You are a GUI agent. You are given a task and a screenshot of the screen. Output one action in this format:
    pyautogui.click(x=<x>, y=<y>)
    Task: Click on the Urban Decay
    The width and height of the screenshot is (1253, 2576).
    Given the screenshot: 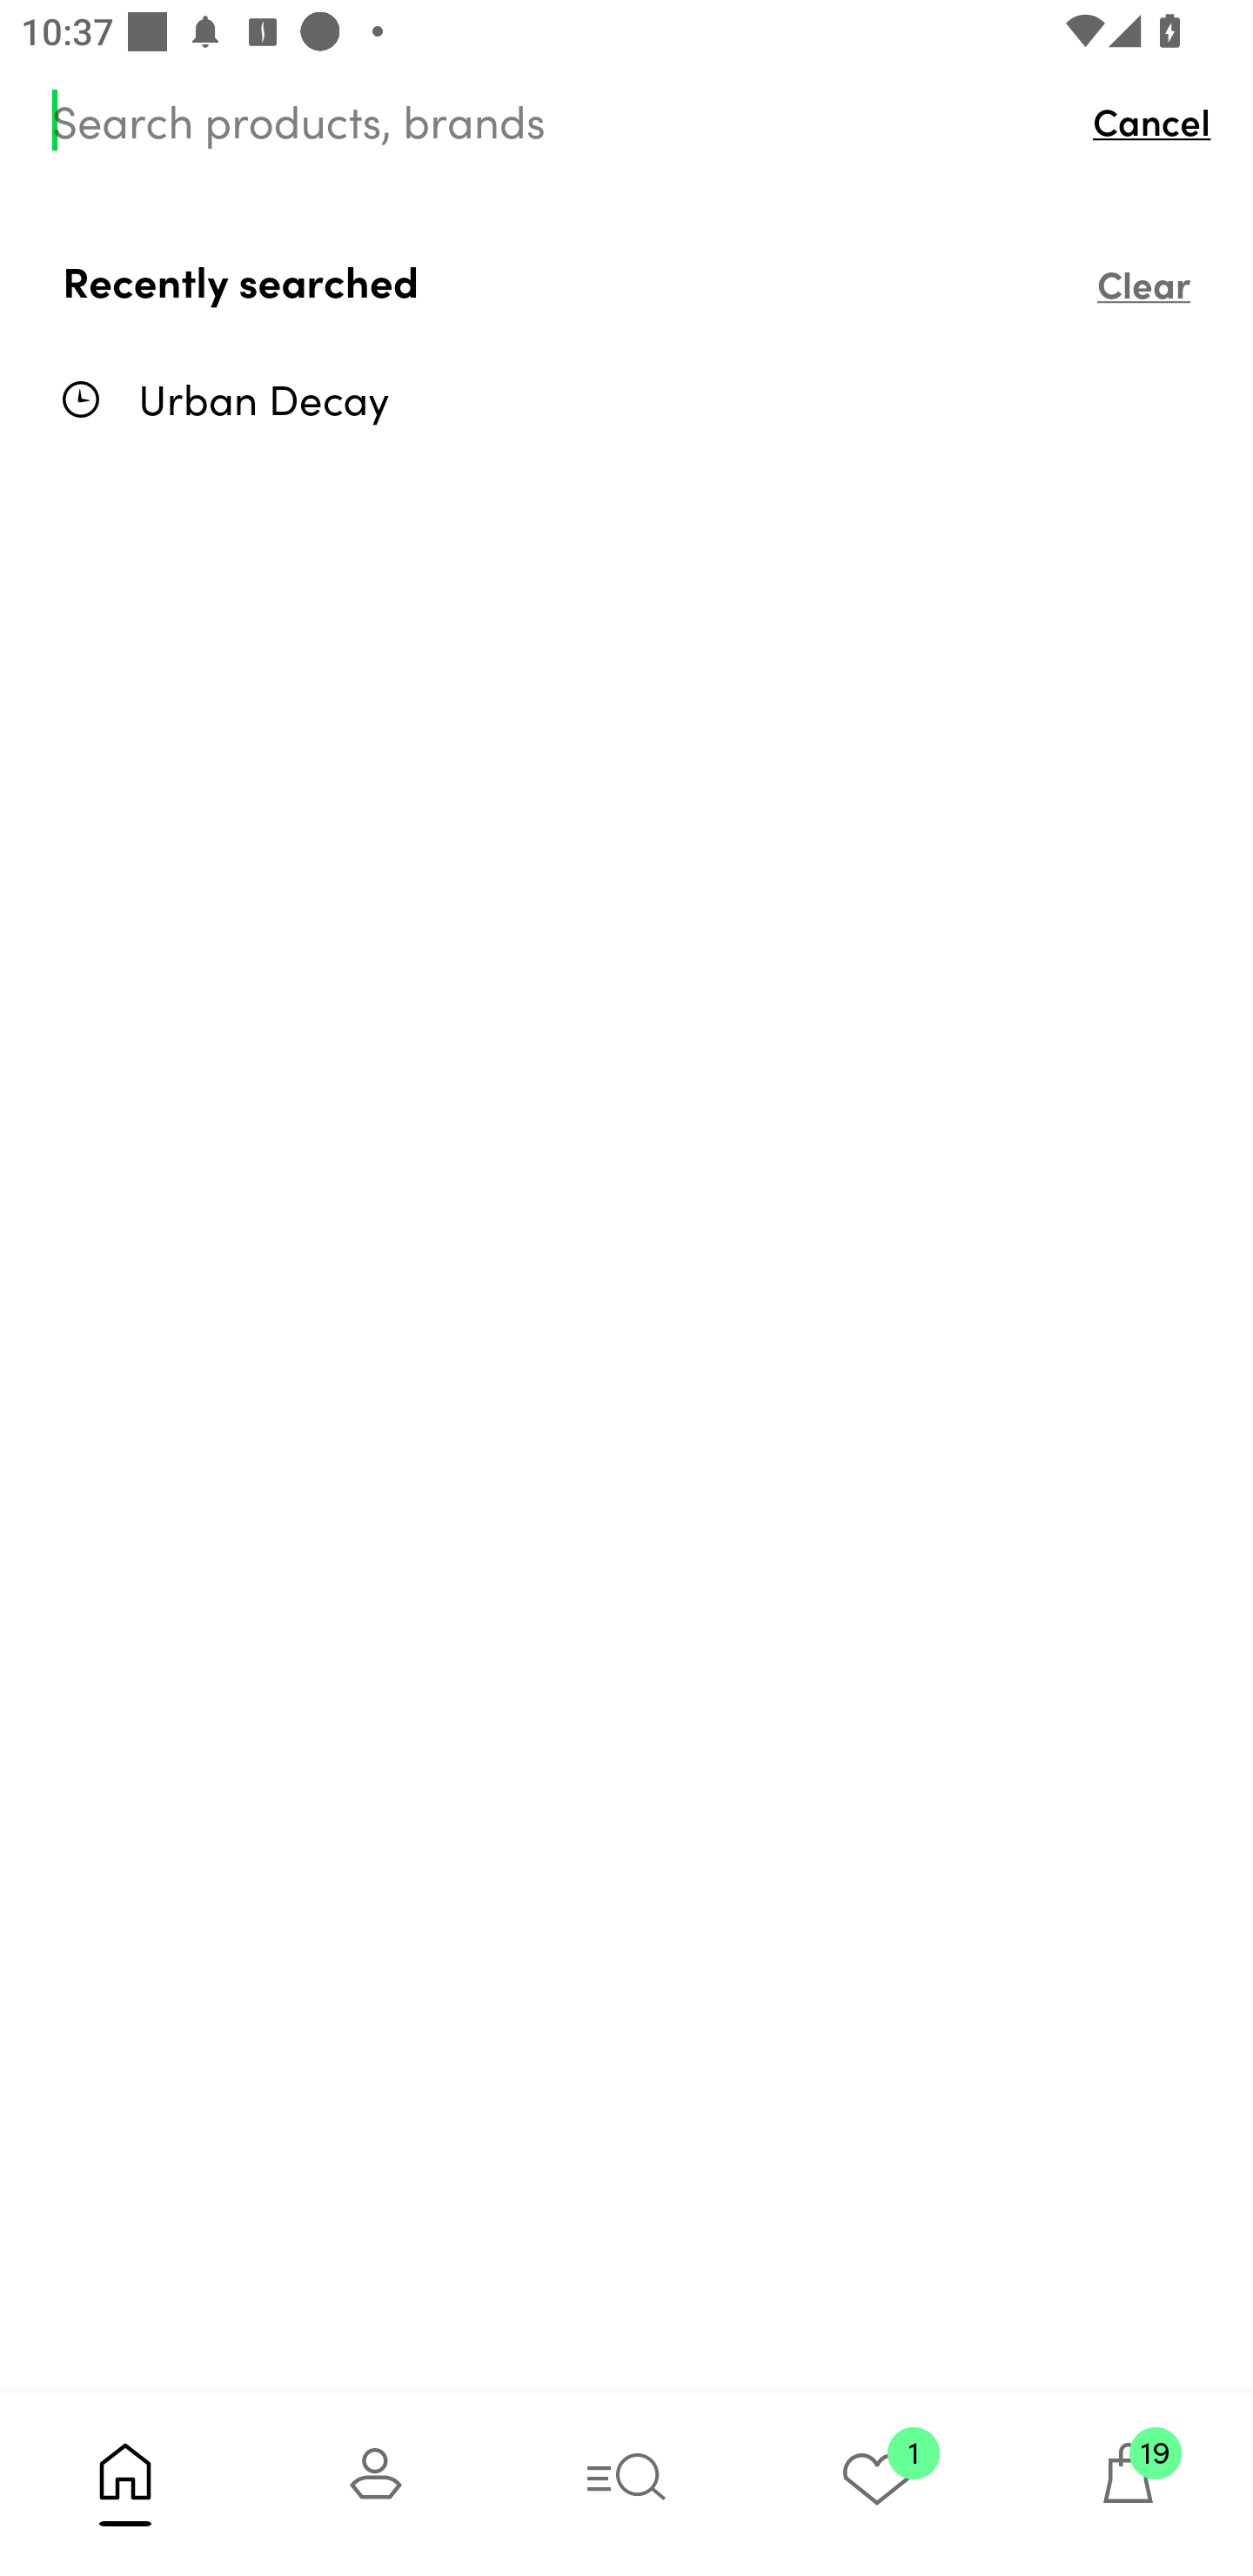 What is the action you would take?
    pyautogui.click(x=658, y=399)
    